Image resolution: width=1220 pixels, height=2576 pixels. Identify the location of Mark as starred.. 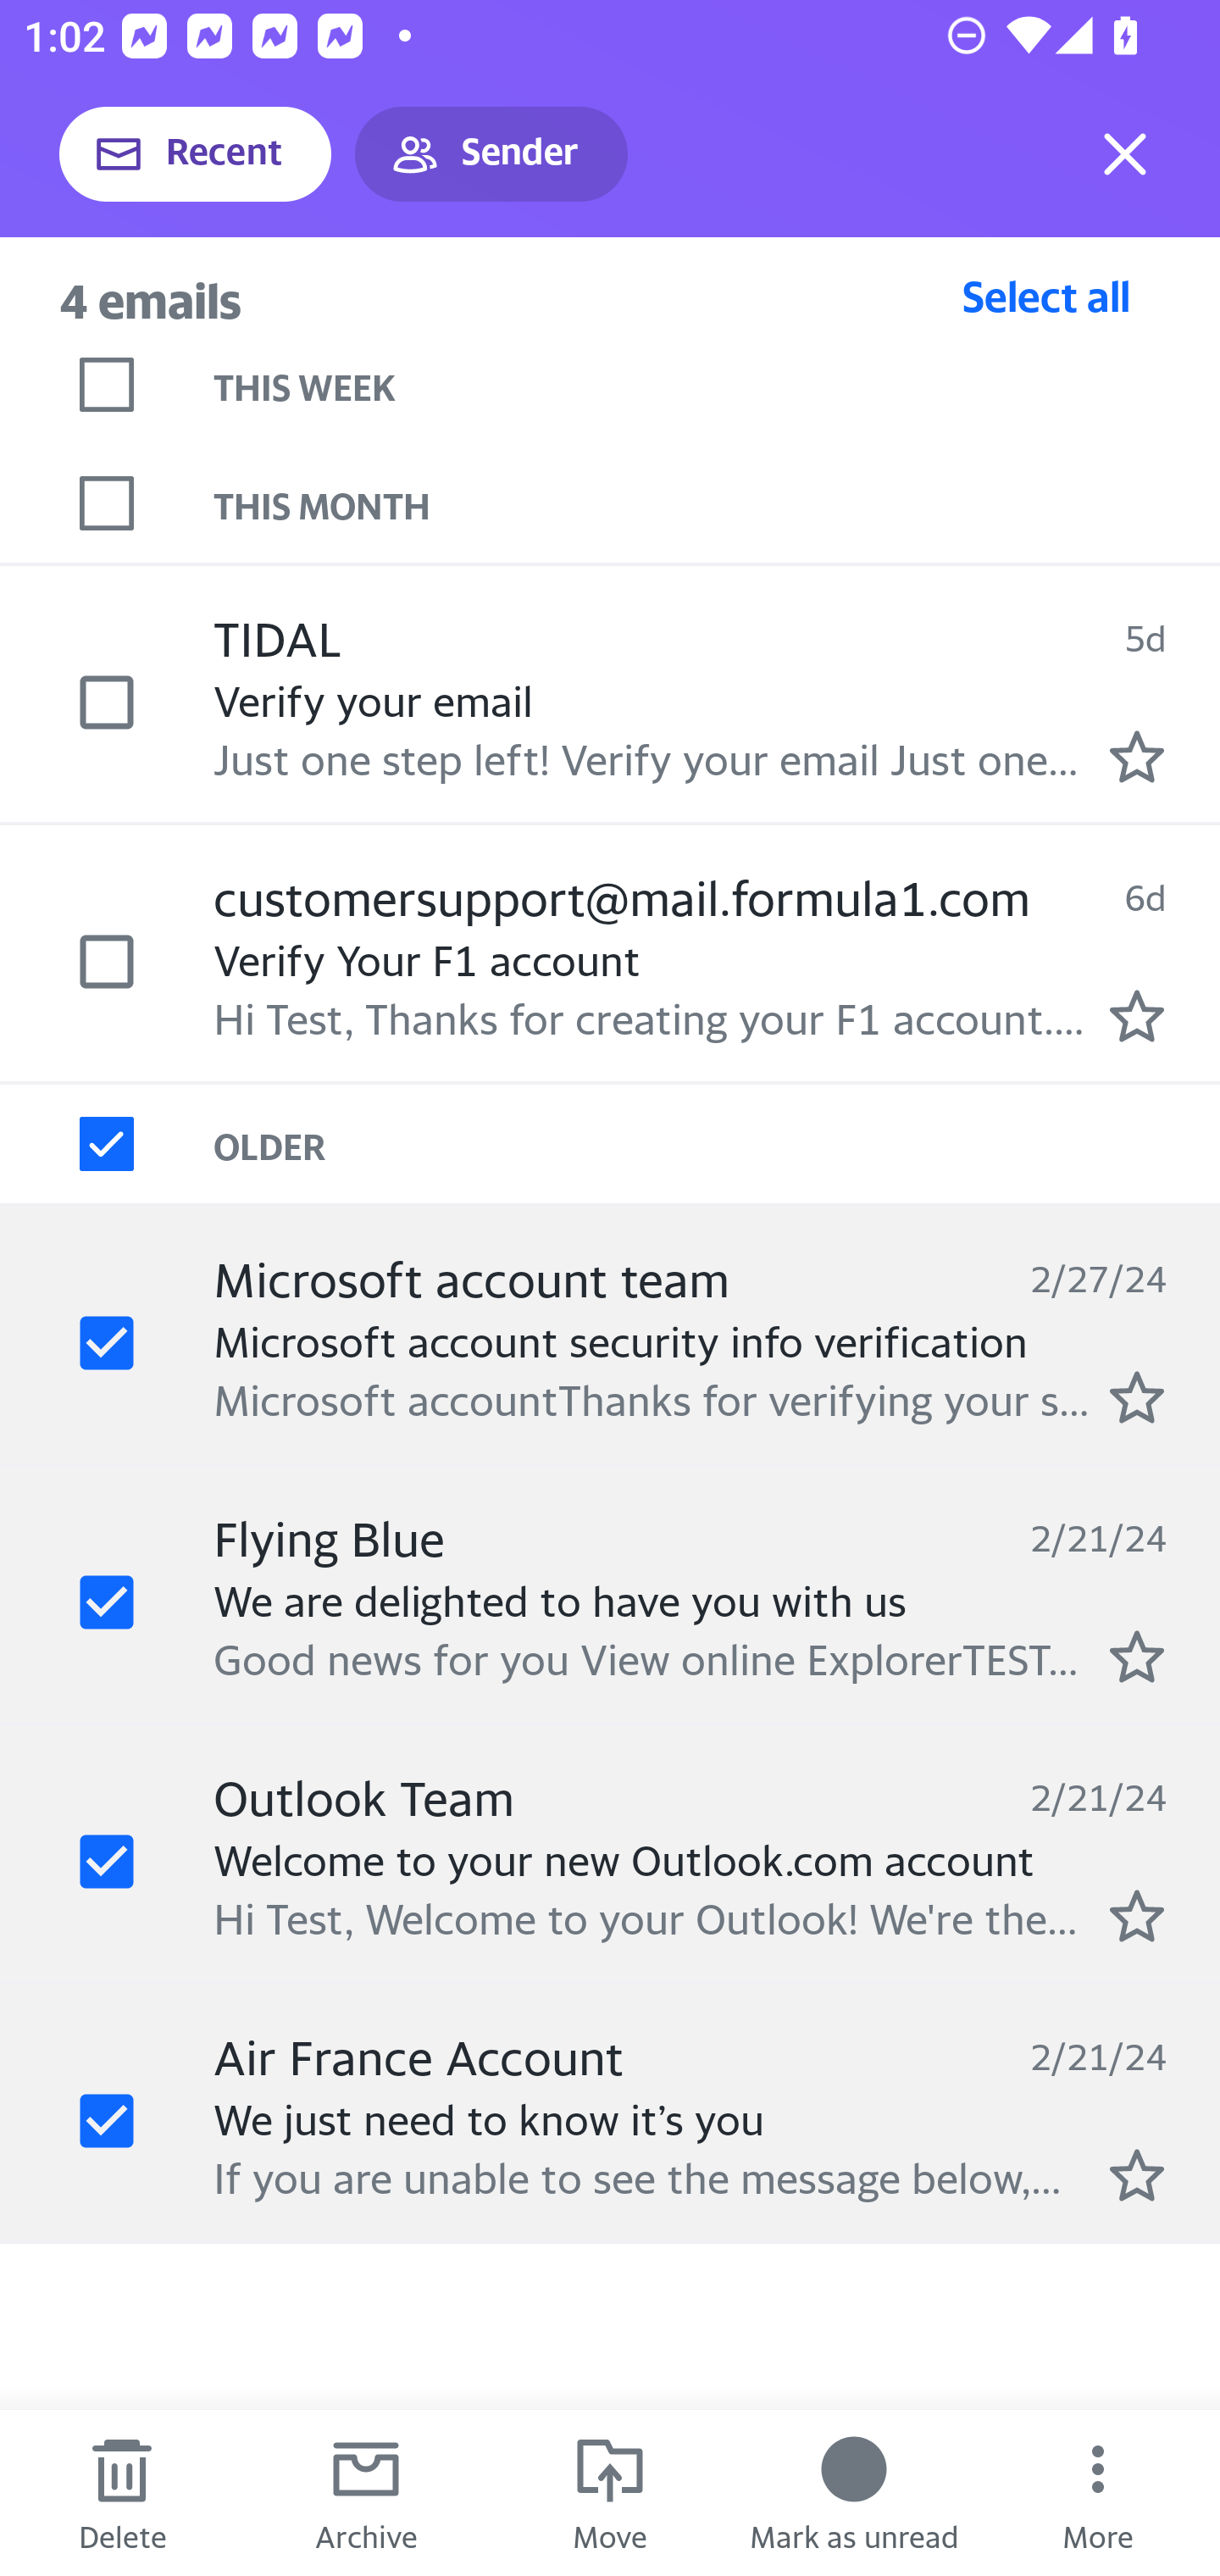
(1137, 2175).